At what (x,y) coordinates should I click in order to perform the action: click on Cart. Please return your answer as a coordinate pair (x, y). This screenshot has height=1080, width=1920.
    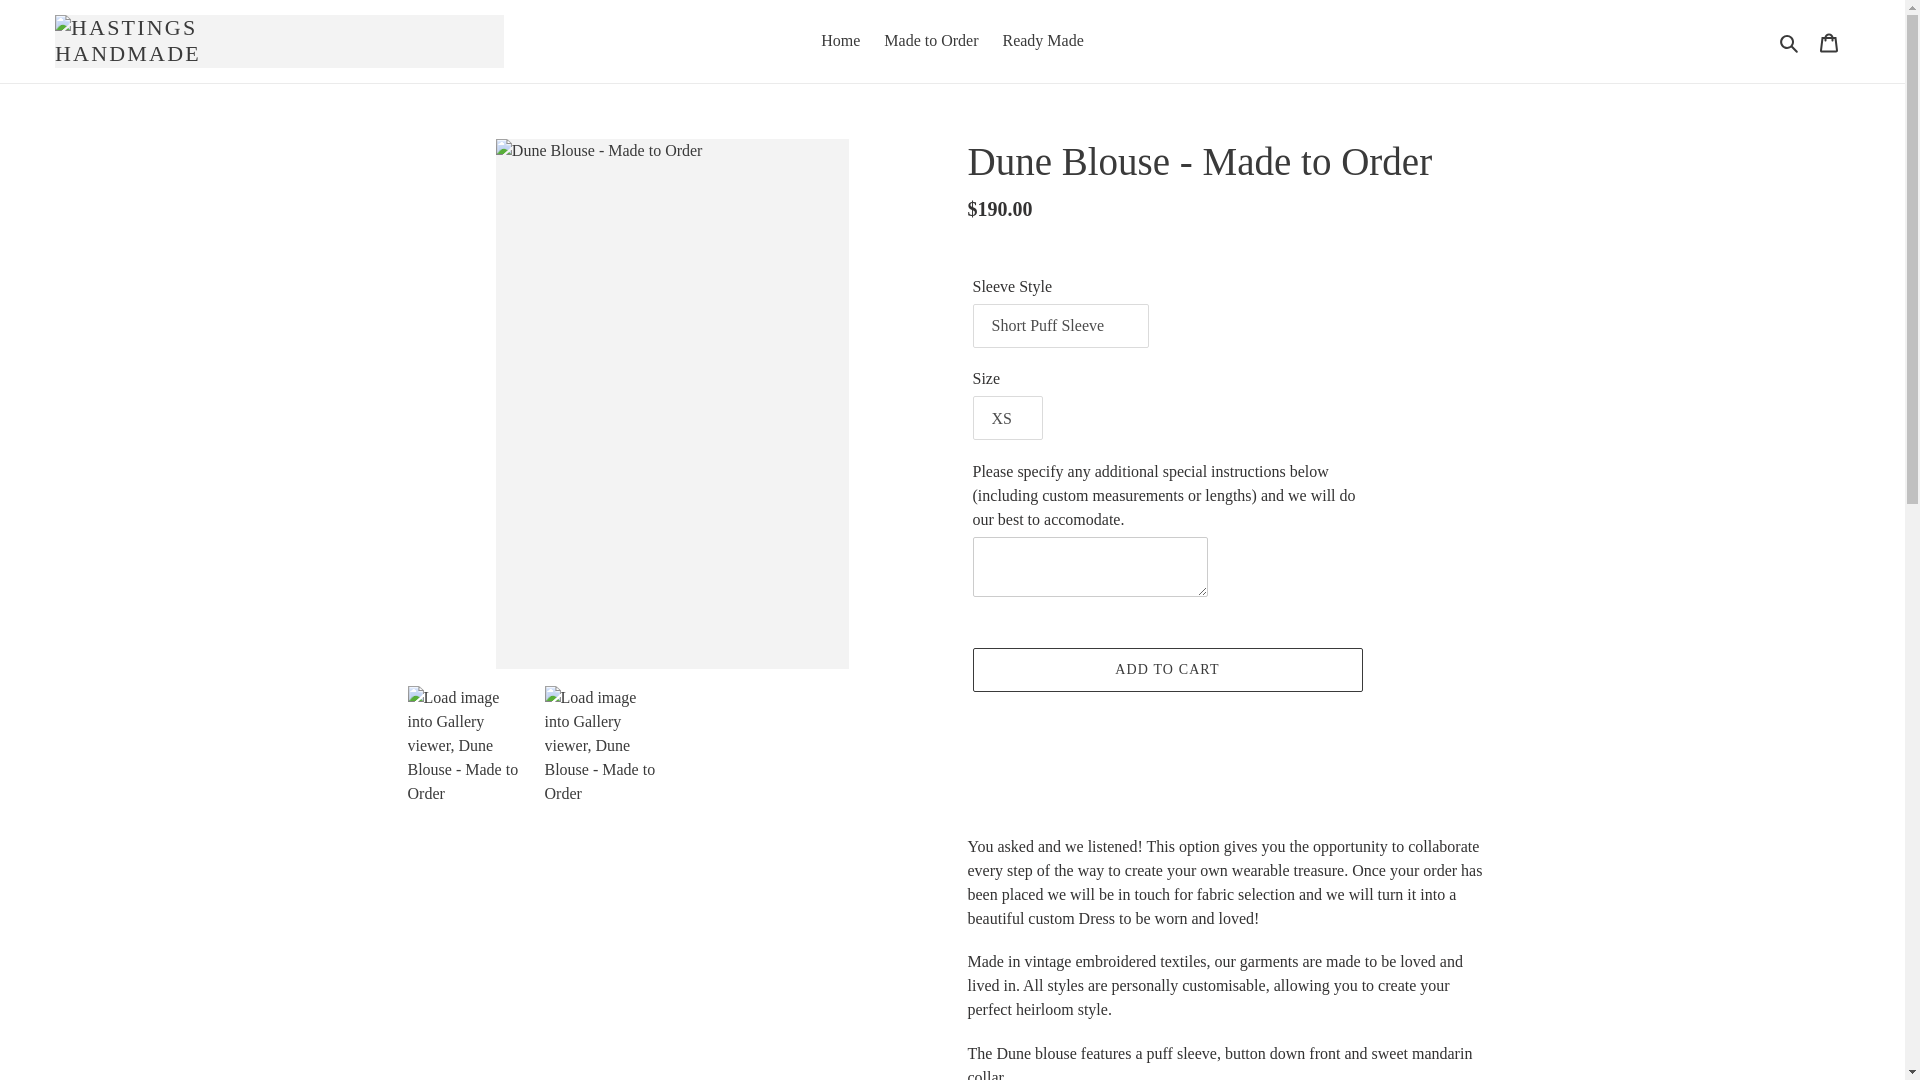
    Looking at the image, I should click on (1829, 40).